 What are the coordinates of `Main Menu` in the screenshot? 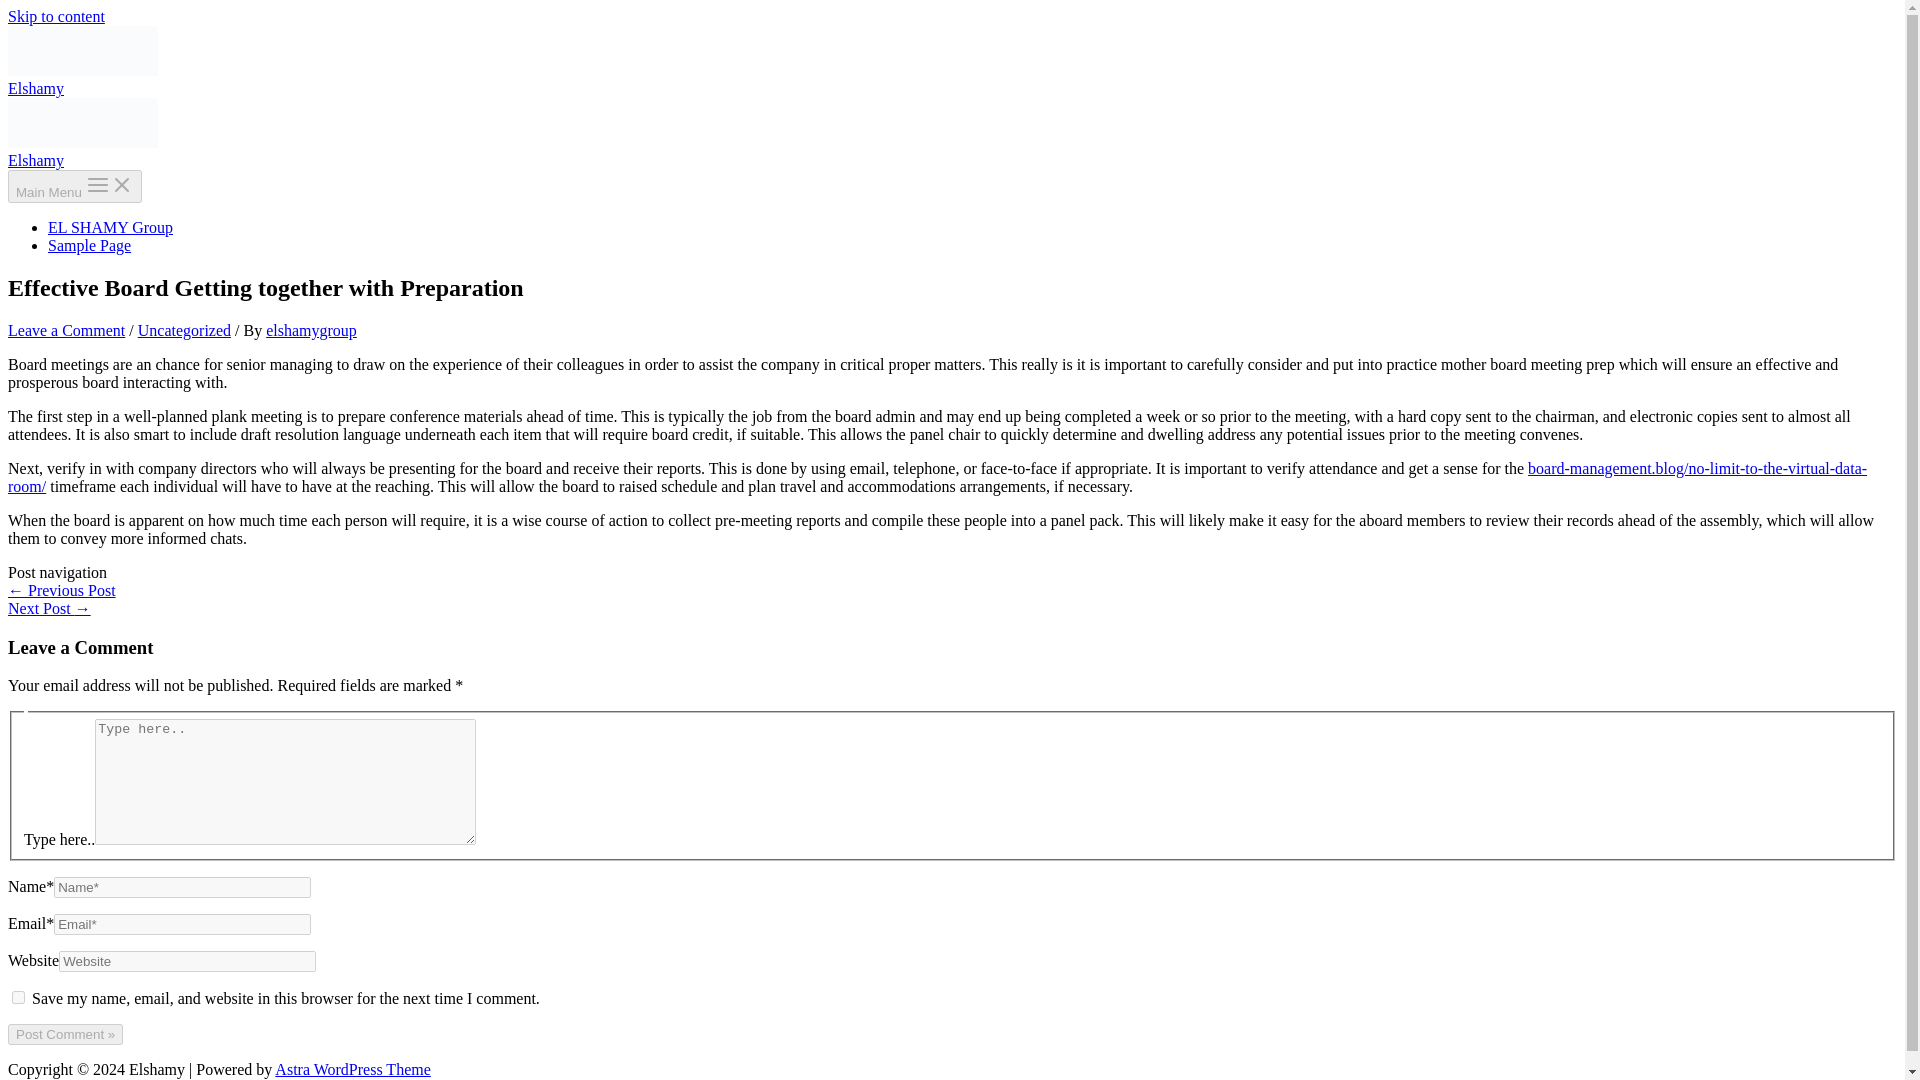 It's located at (74, 186).